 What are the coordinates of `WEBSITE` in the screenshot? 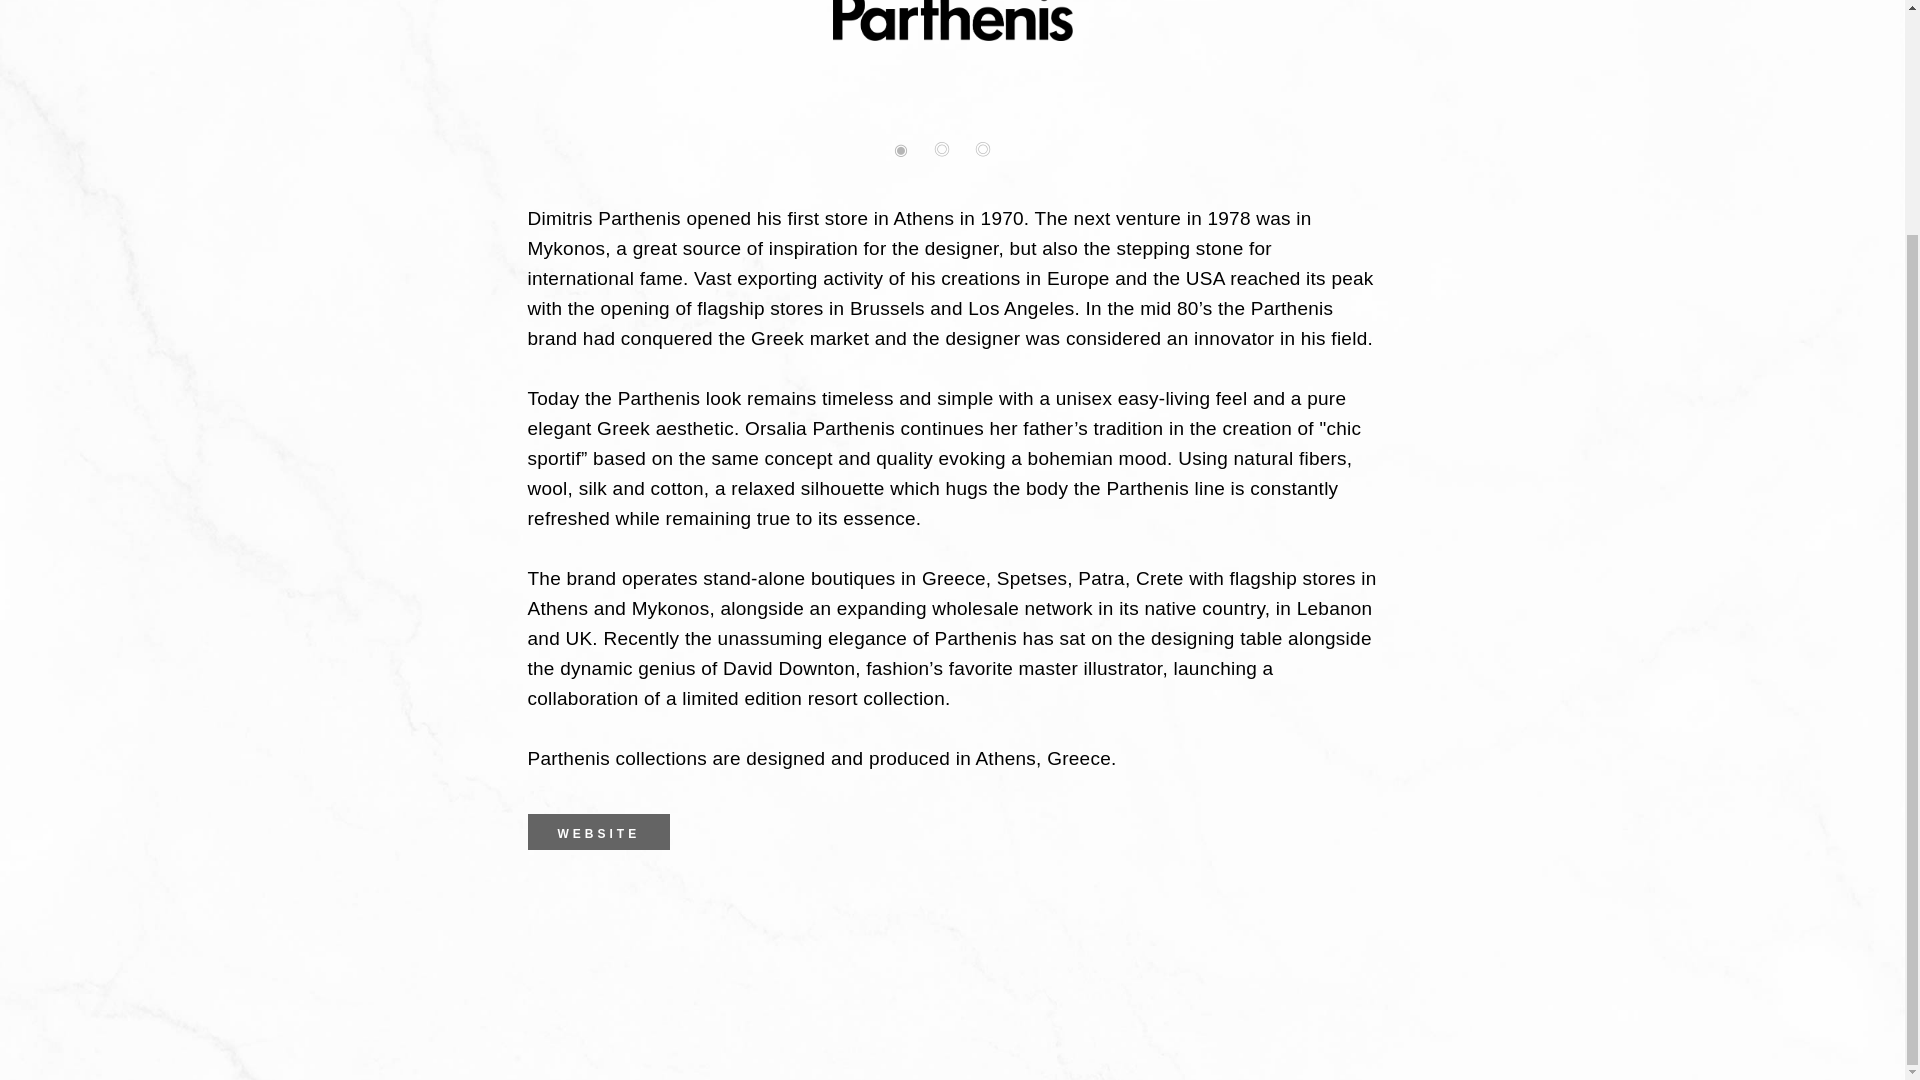 It's located at (599, 832).